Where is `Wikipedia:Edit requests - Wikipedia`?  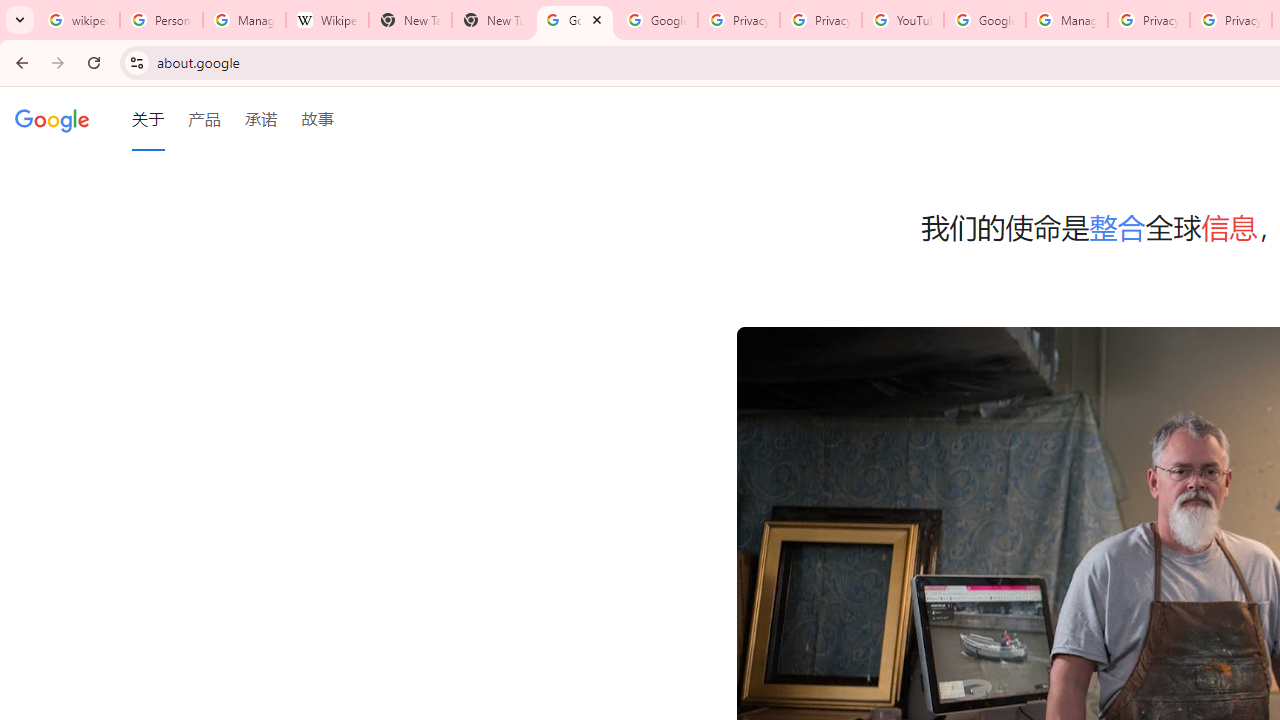
Wikipedia:Edit requests - Wikipedia is located at coordinates (326, 20).